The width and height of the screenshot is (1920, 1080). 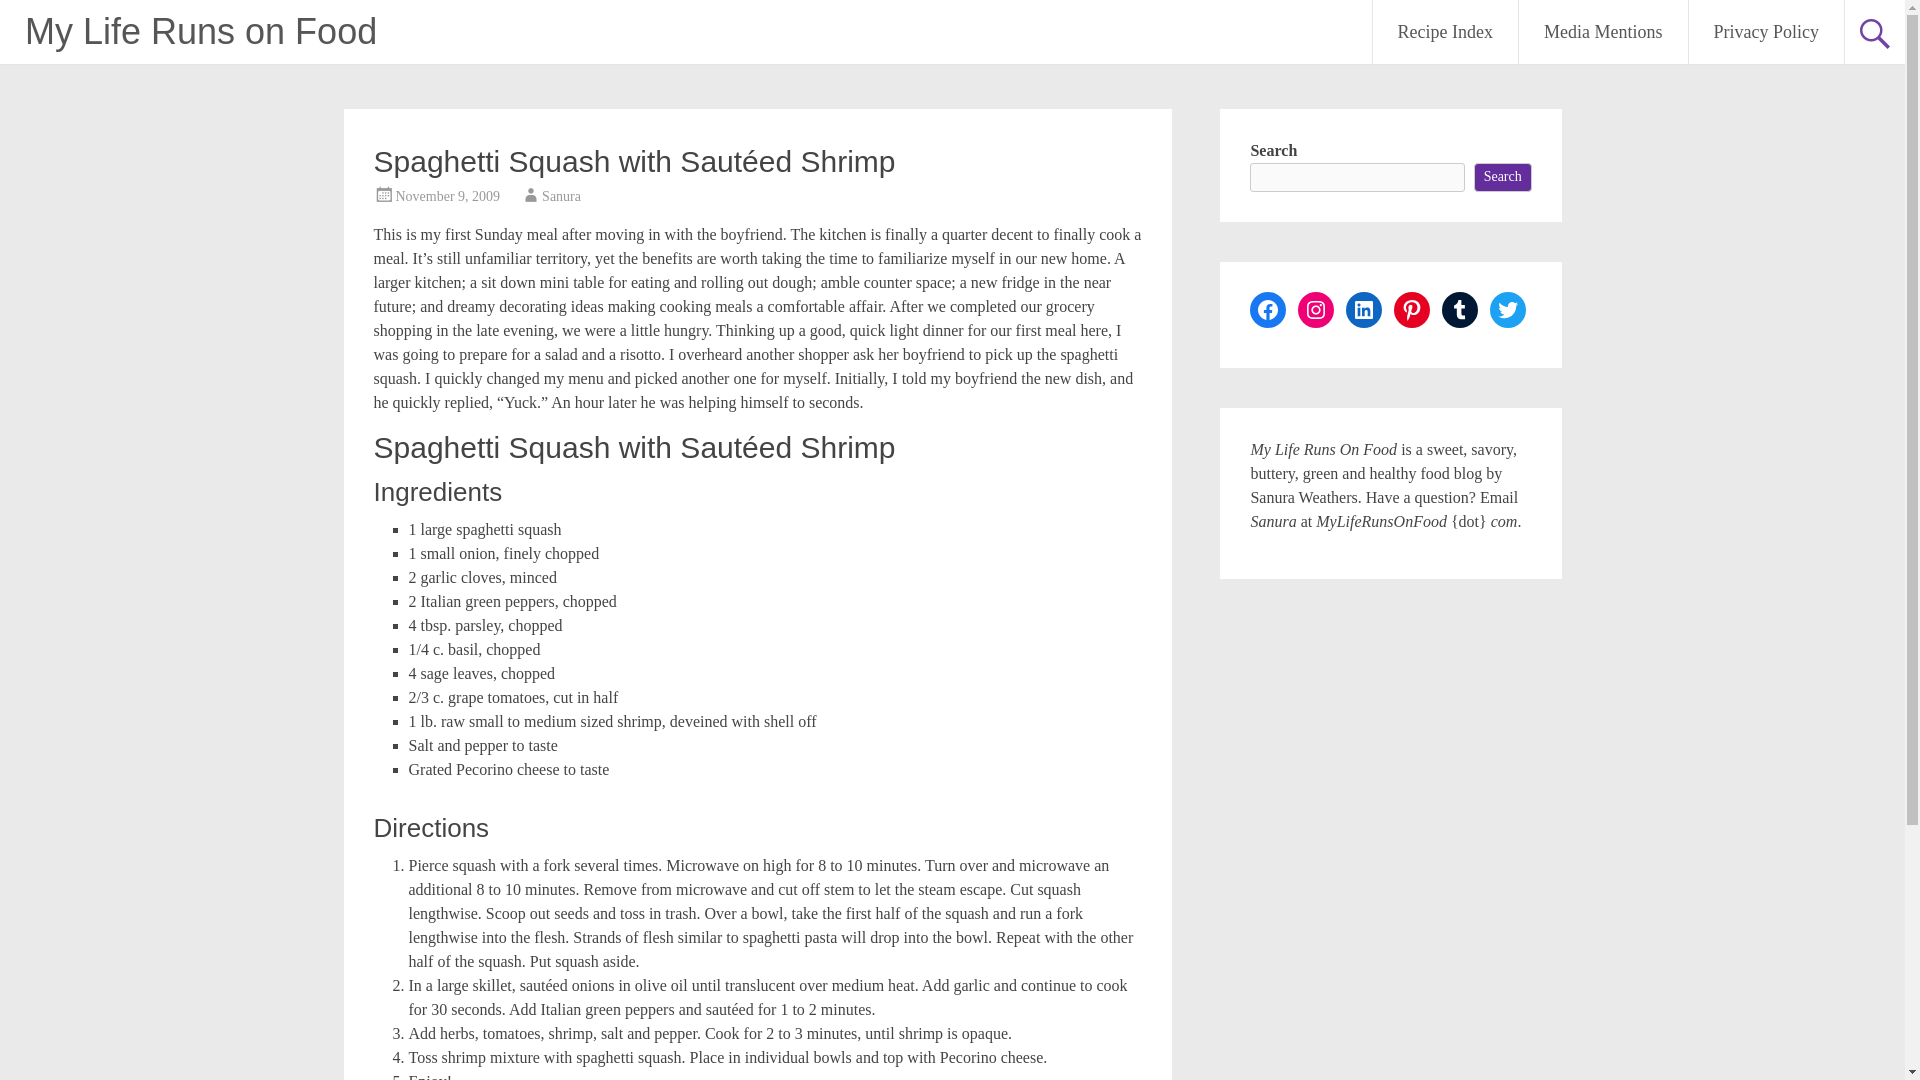 What do you see at coordinates (561, 196) in the screenshot?
I see `Sanura` at bounding box center [561, 196].